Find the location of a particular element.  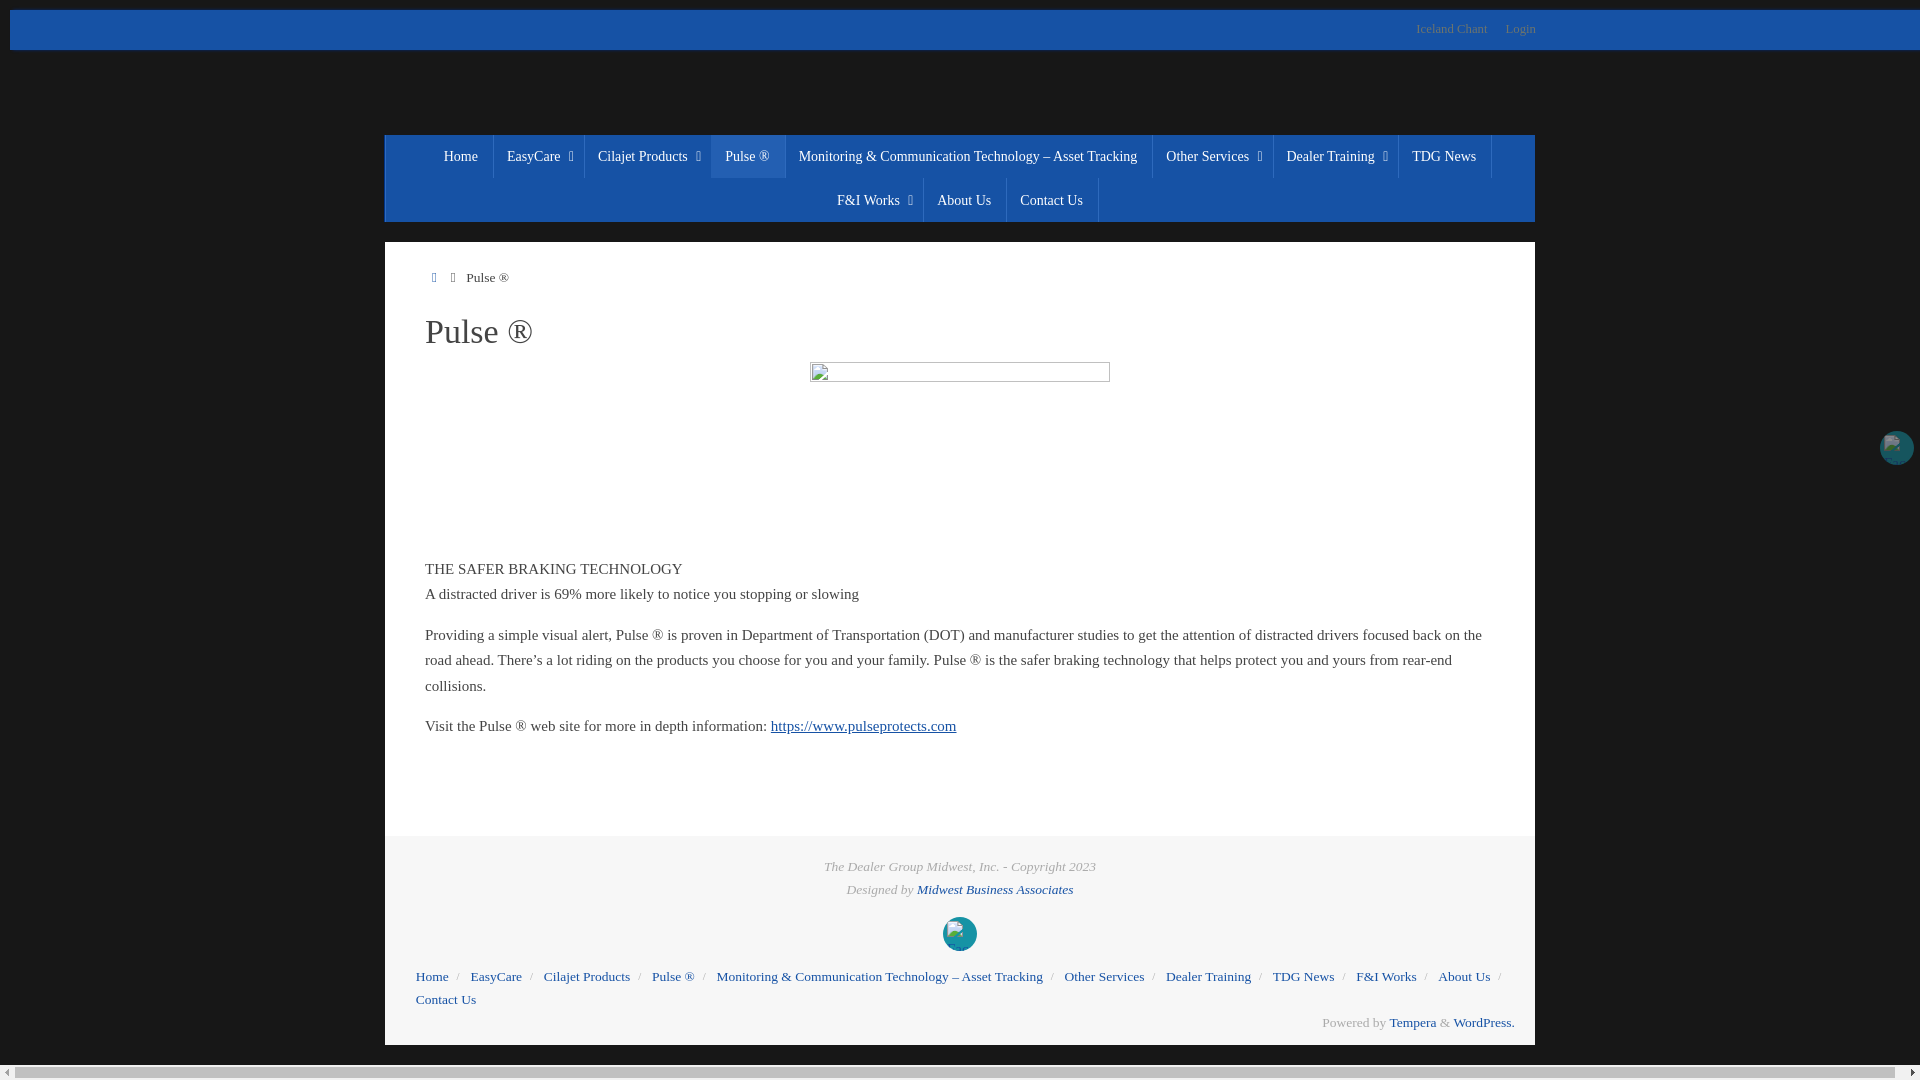

Facebook is located at coordinates (960, 934).